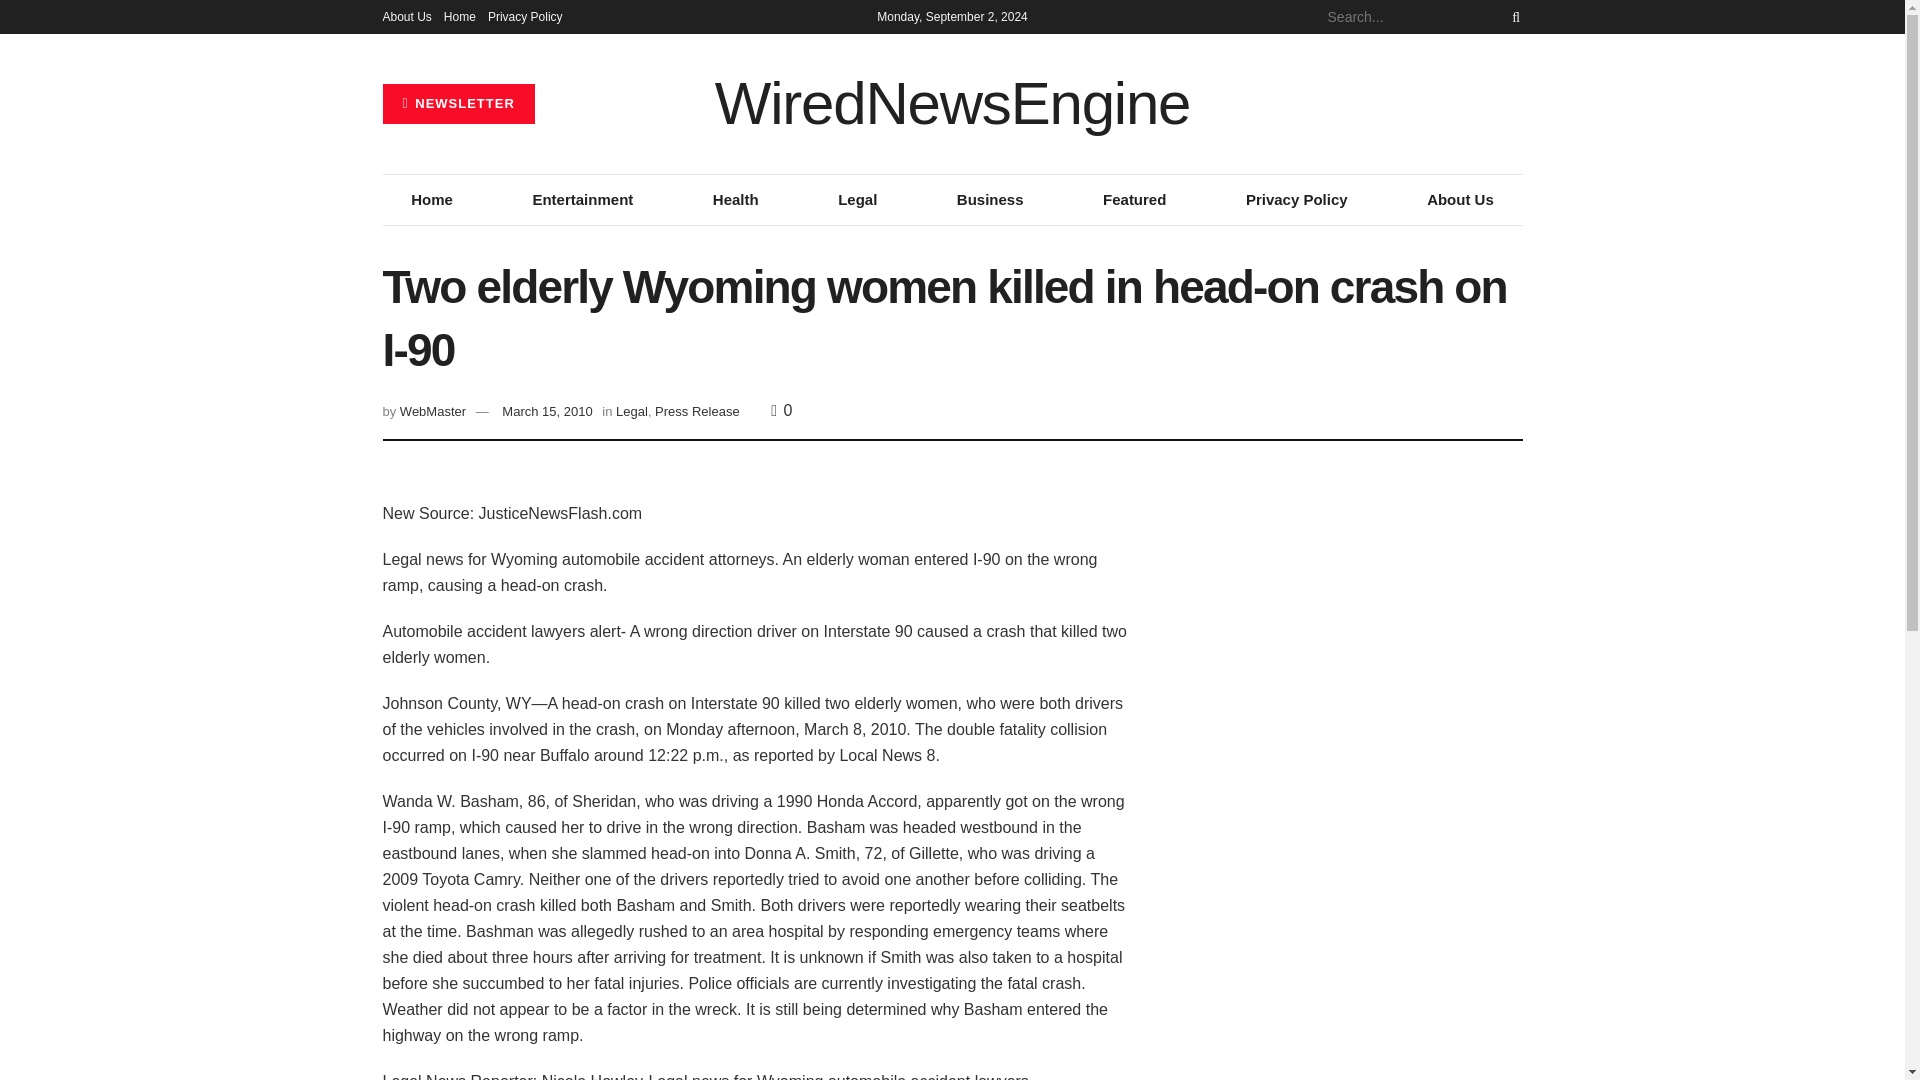 This screenshot has height=1080, width=1920. What do you see at coordinates (857, 199) in the screenshot?
I see `Legal` at bounding box center [857, 199].